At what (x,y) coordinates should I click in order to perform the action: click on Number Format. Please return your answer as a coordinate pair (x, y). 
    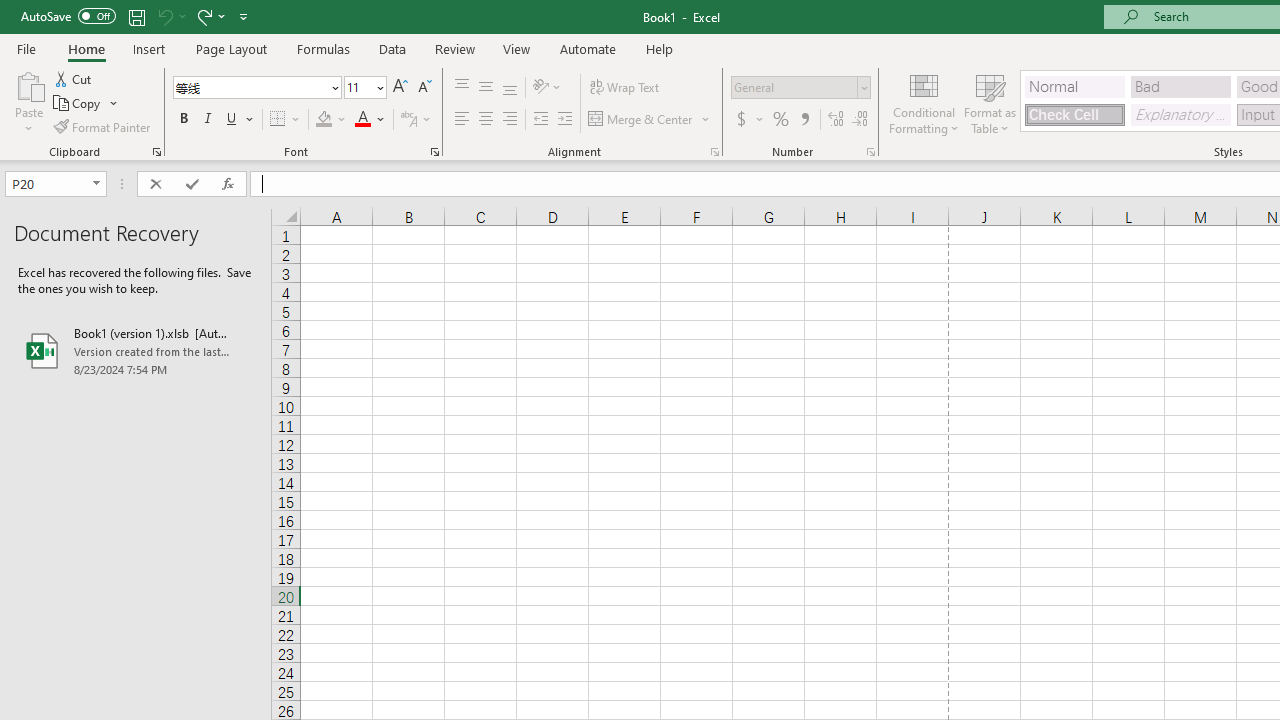
    Looking at the image, I should click on (794, 87).